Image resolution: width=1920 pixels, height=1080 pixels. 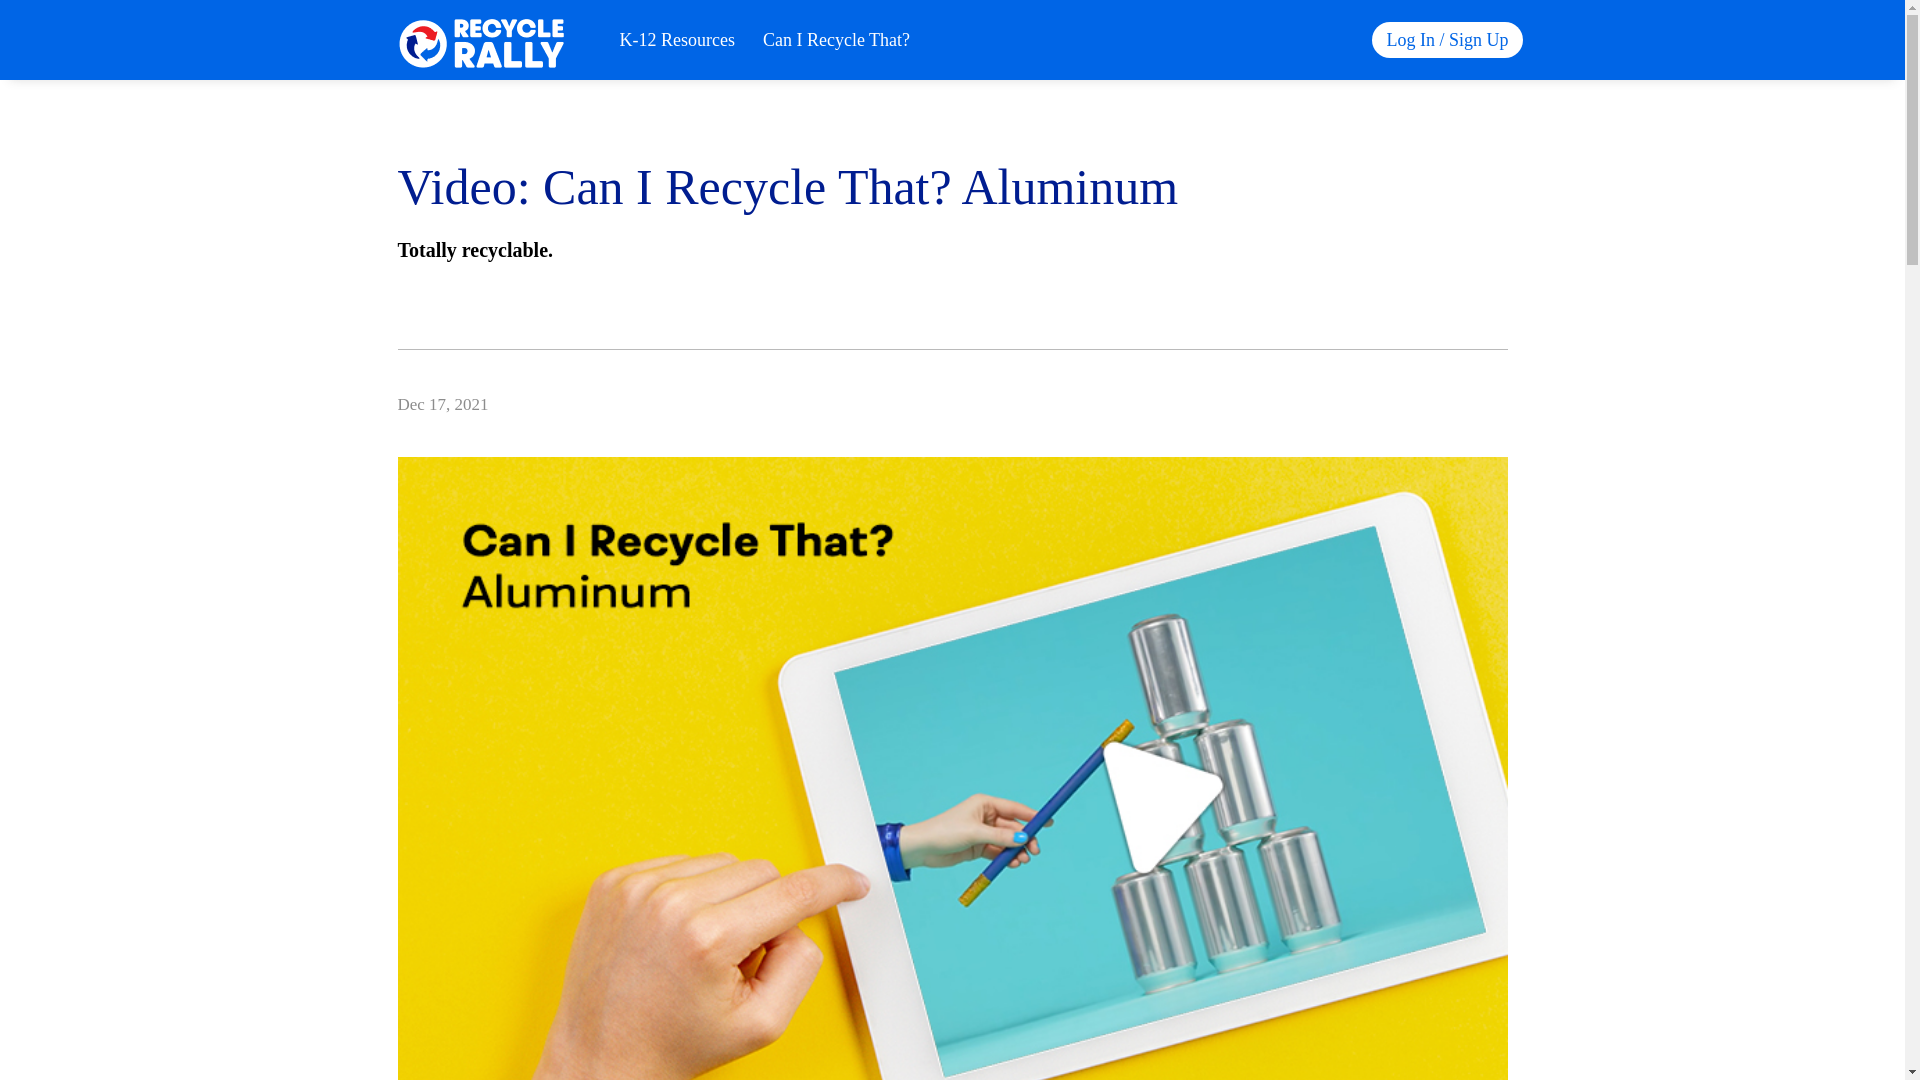 I want to click on Can I Recycle That?, so click(x=836, y=40).